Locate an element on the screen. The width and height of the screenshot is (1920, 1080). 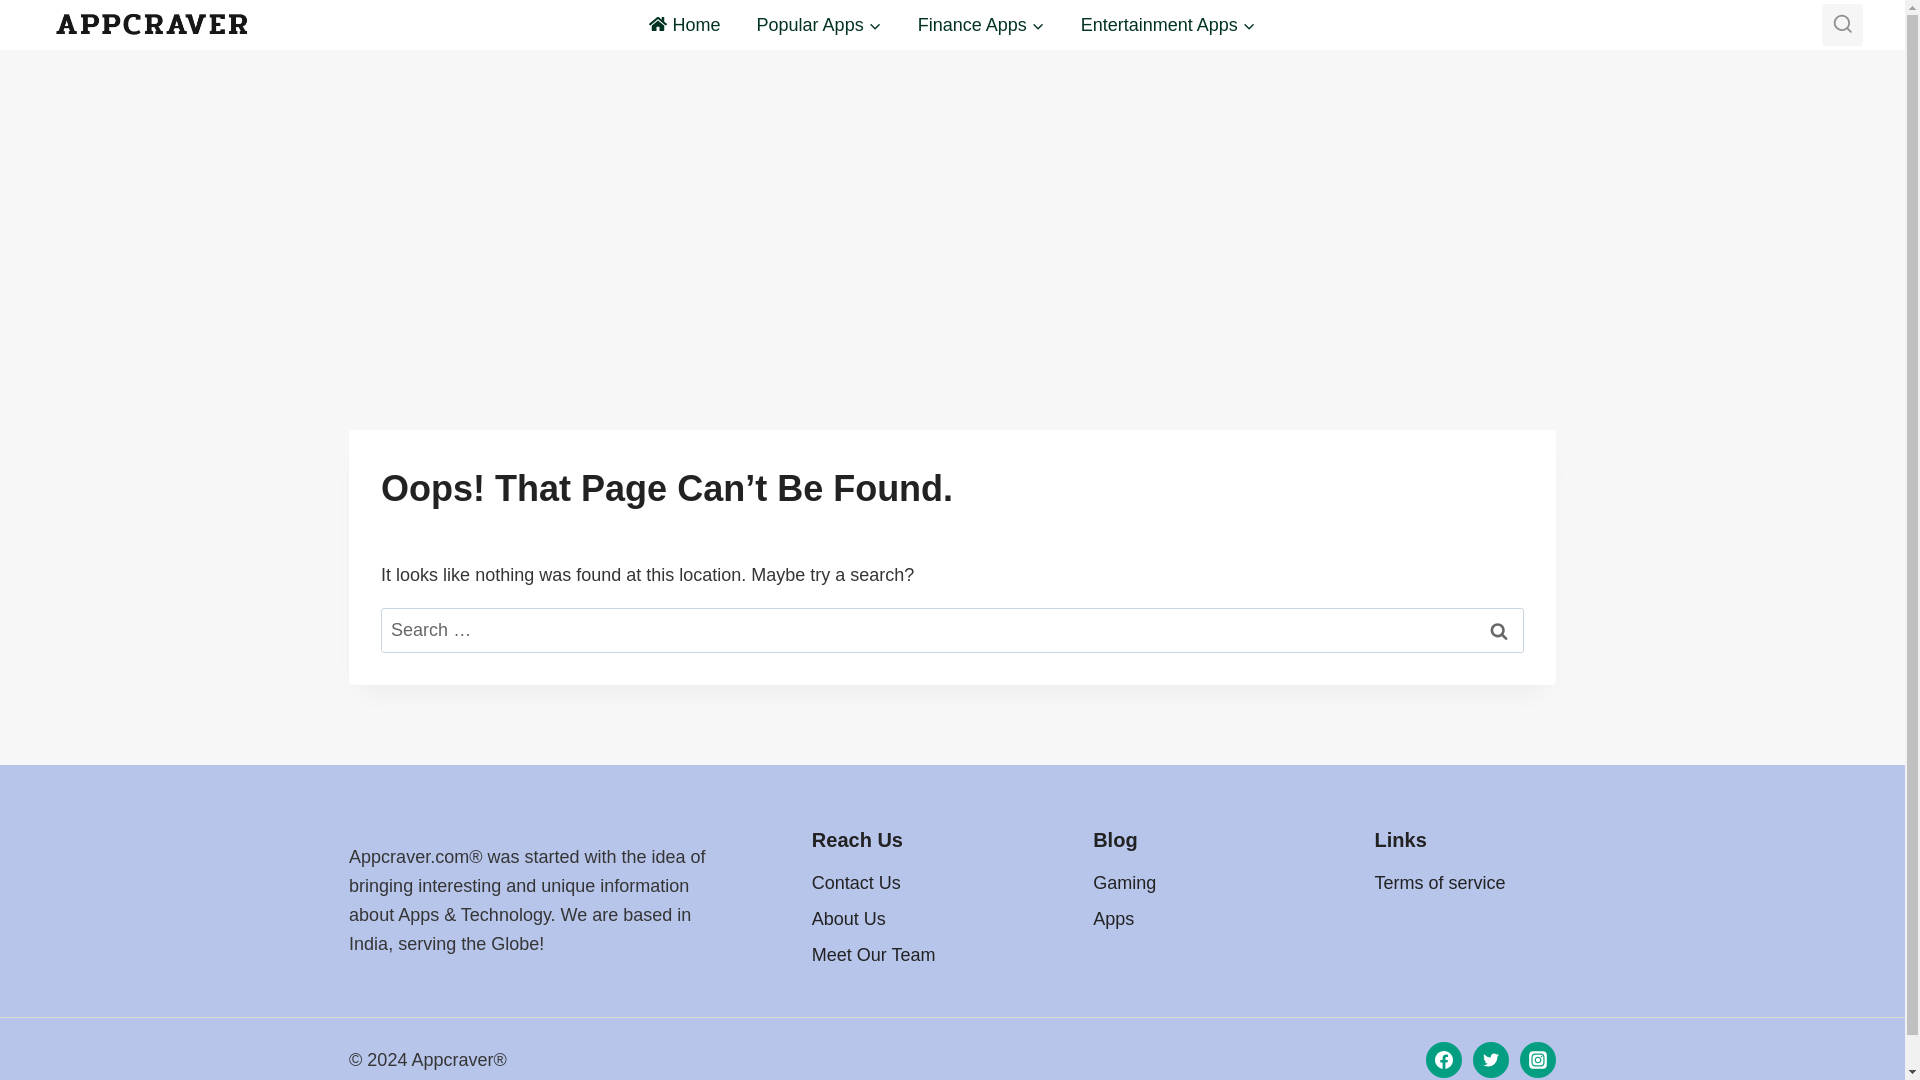
Meet Our Team is located at coordinates (902, 955).